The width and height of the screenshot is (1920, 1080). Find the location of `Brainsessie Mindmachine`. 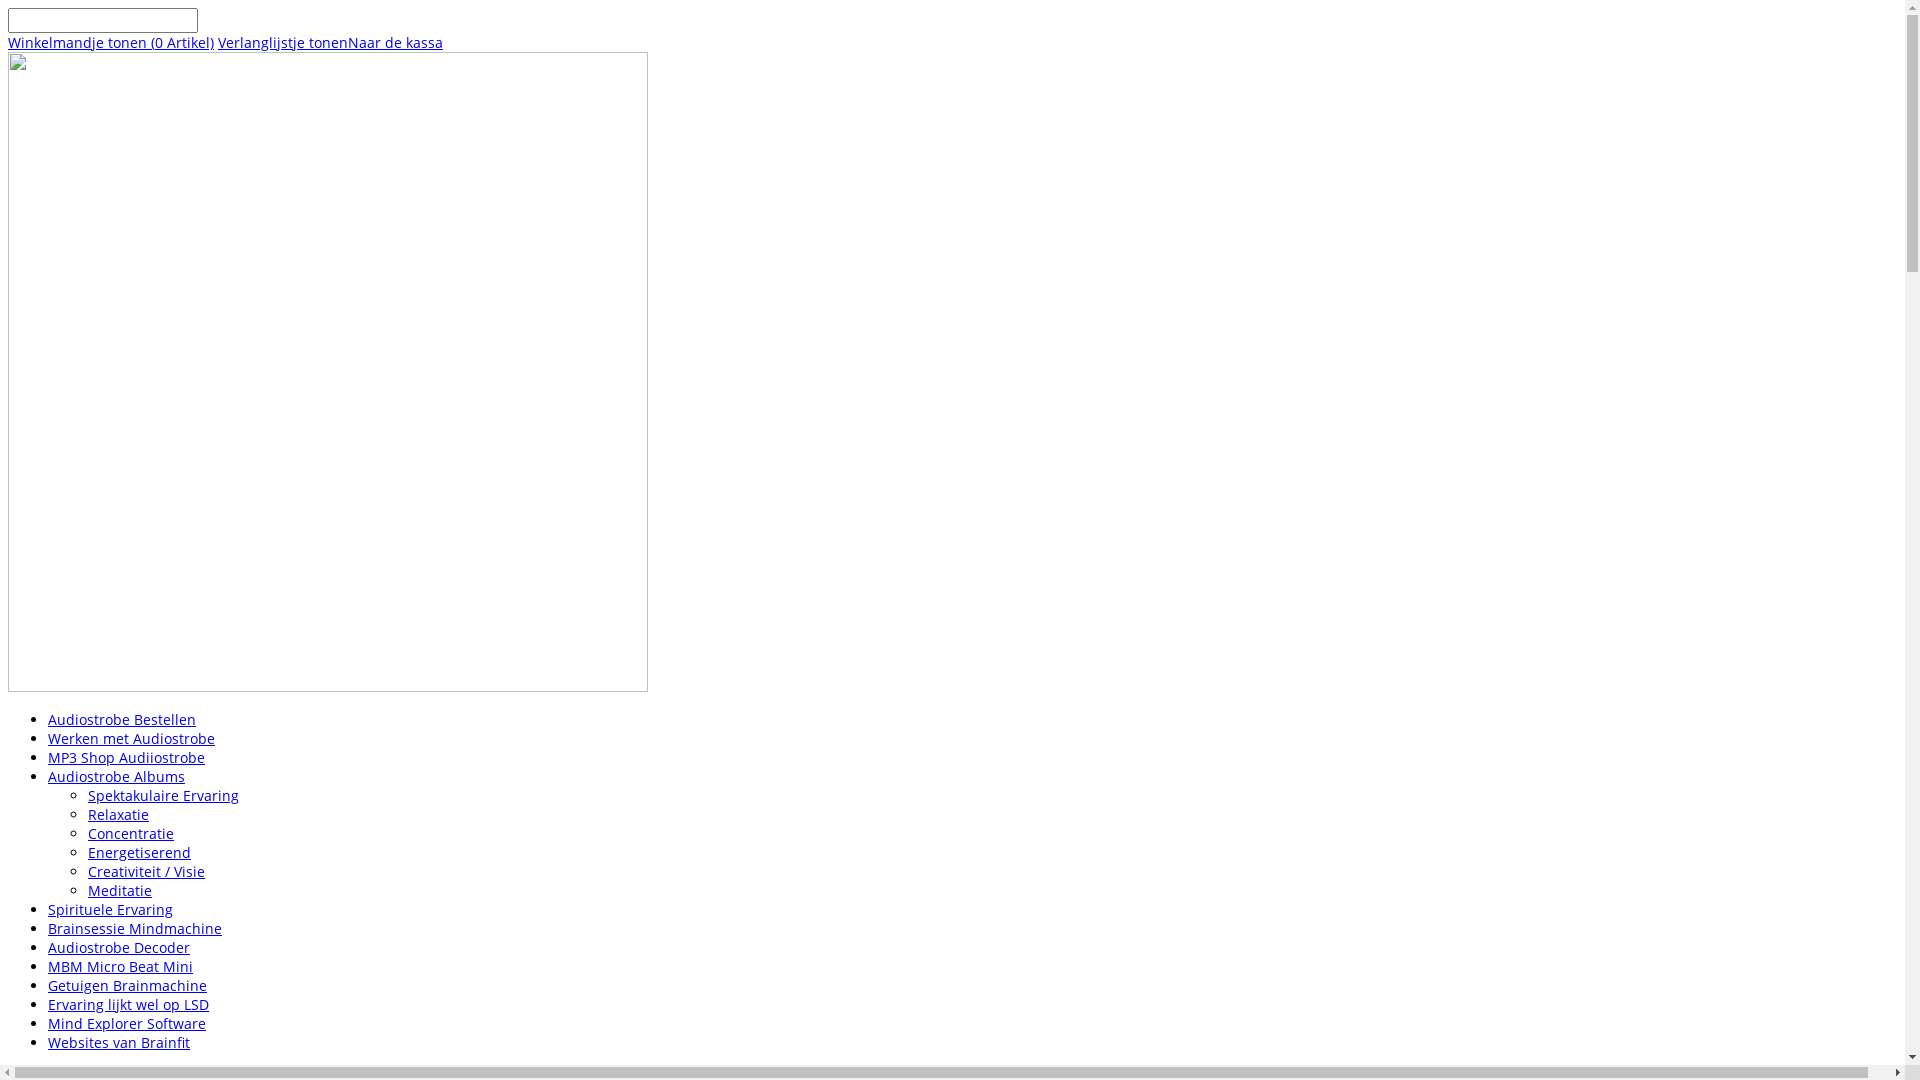

Brainsessie Mindmachine is located at coordinates (135, 928).